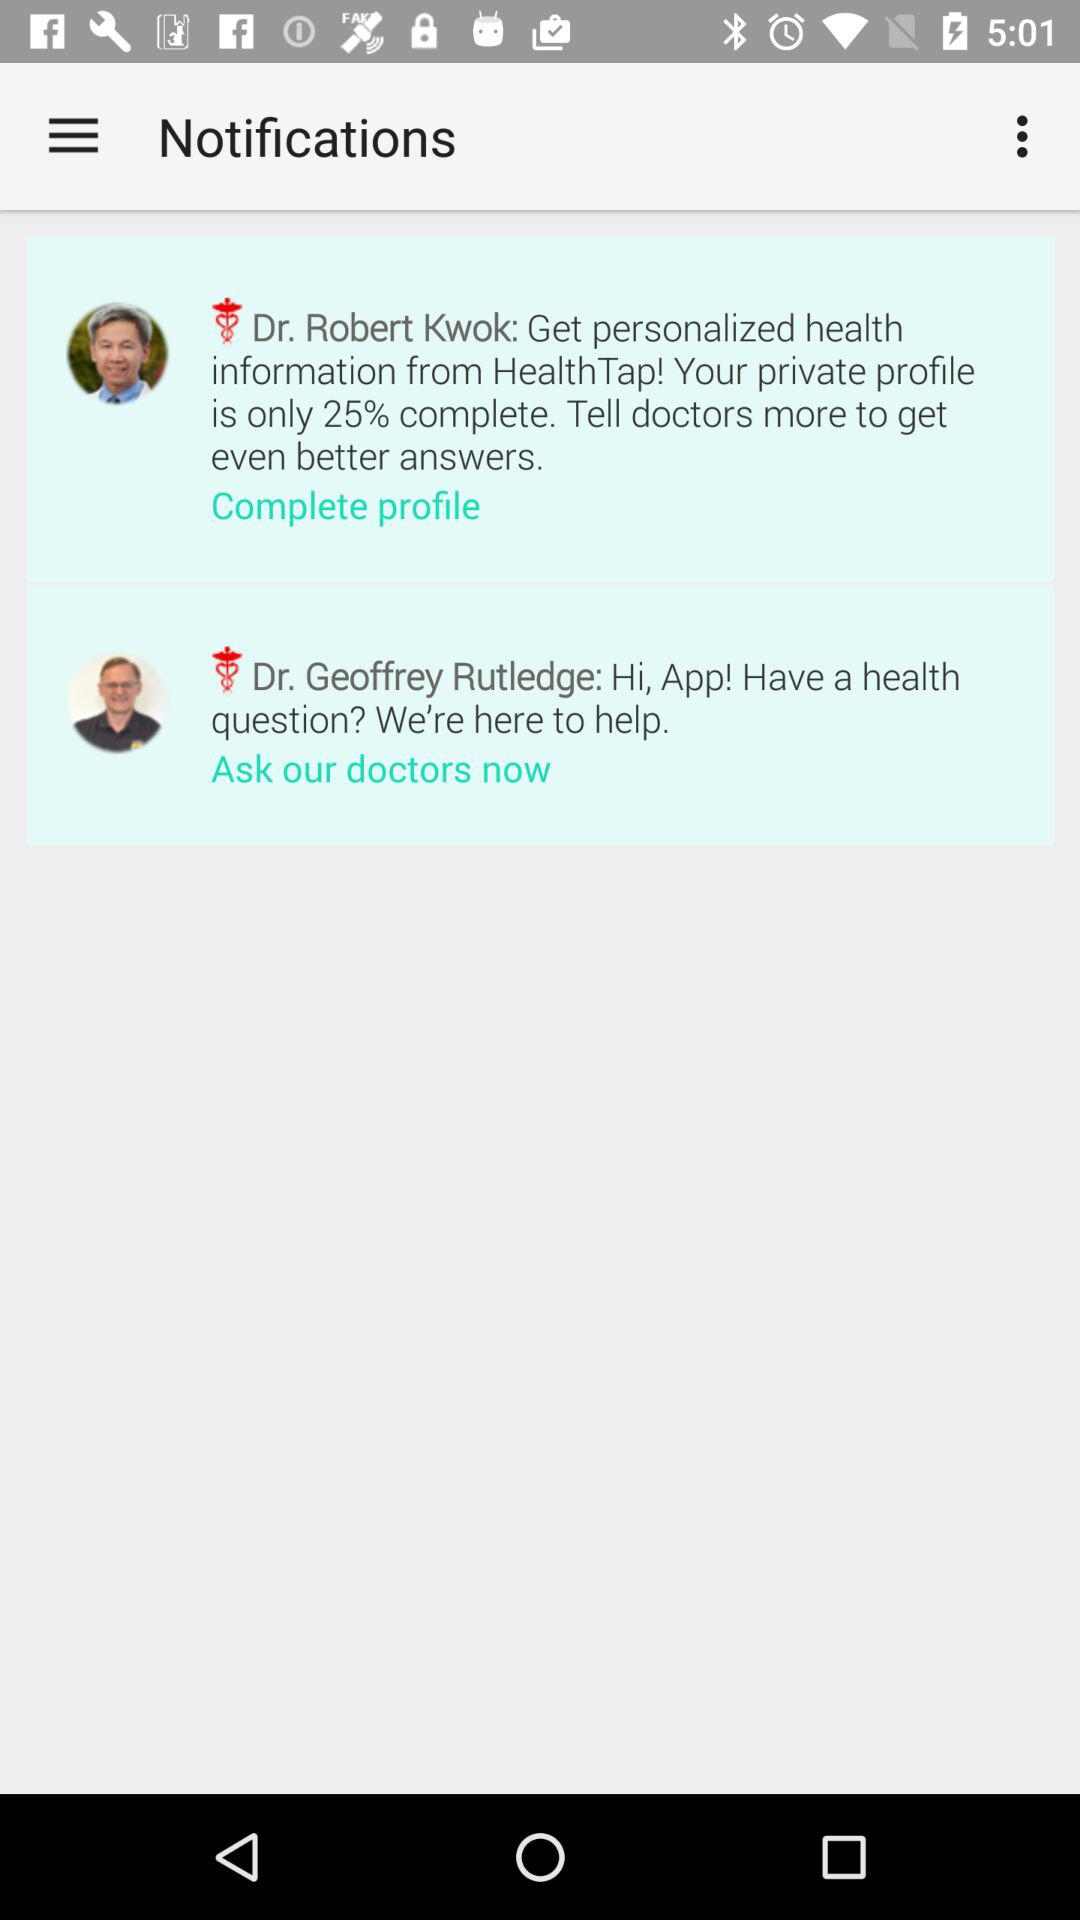 Image resolution: width=1080 pixels, height=1920 pixels. Describe the element at coordinates (1028, 136) in the screenshot. I see `click the icon at the top right corner` at that location.